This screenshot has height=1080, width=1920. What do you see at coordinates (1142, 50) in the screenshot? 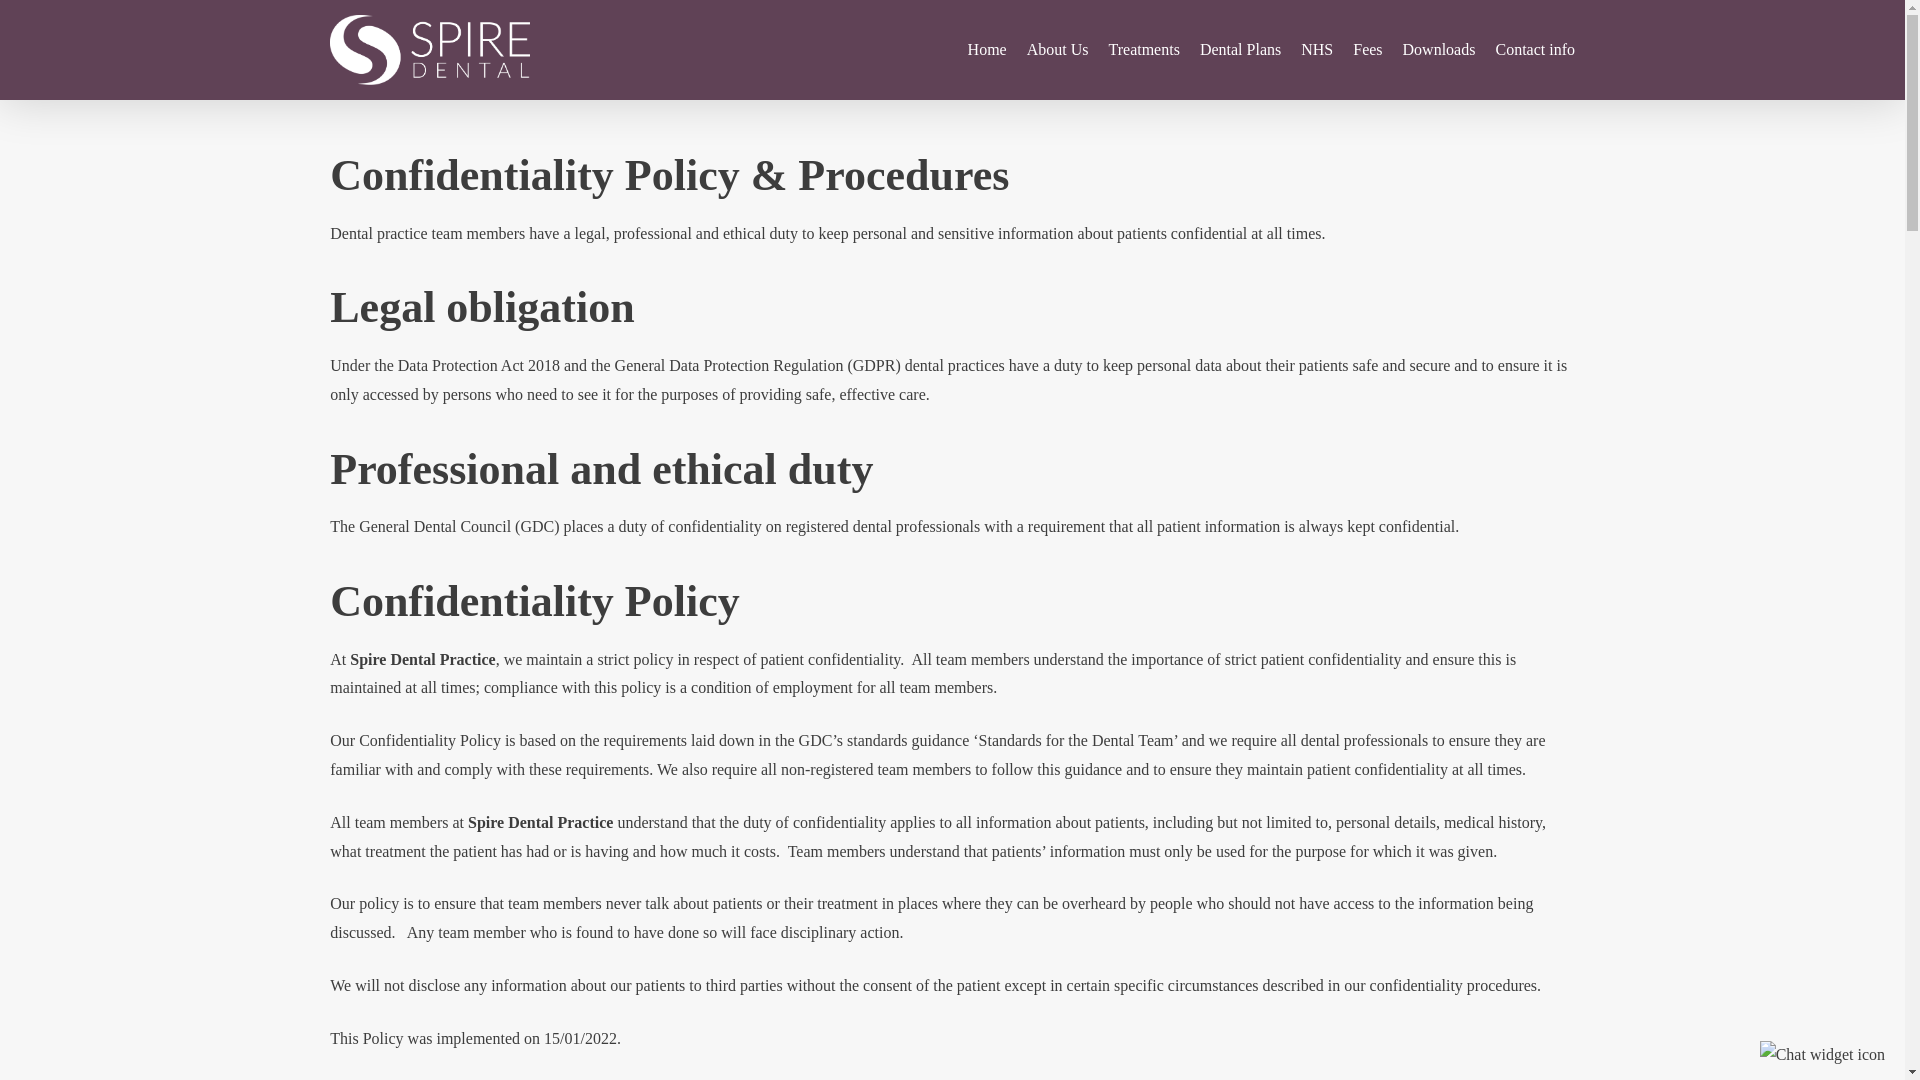
I see `Treatments` at bounding box center [1142, 50].